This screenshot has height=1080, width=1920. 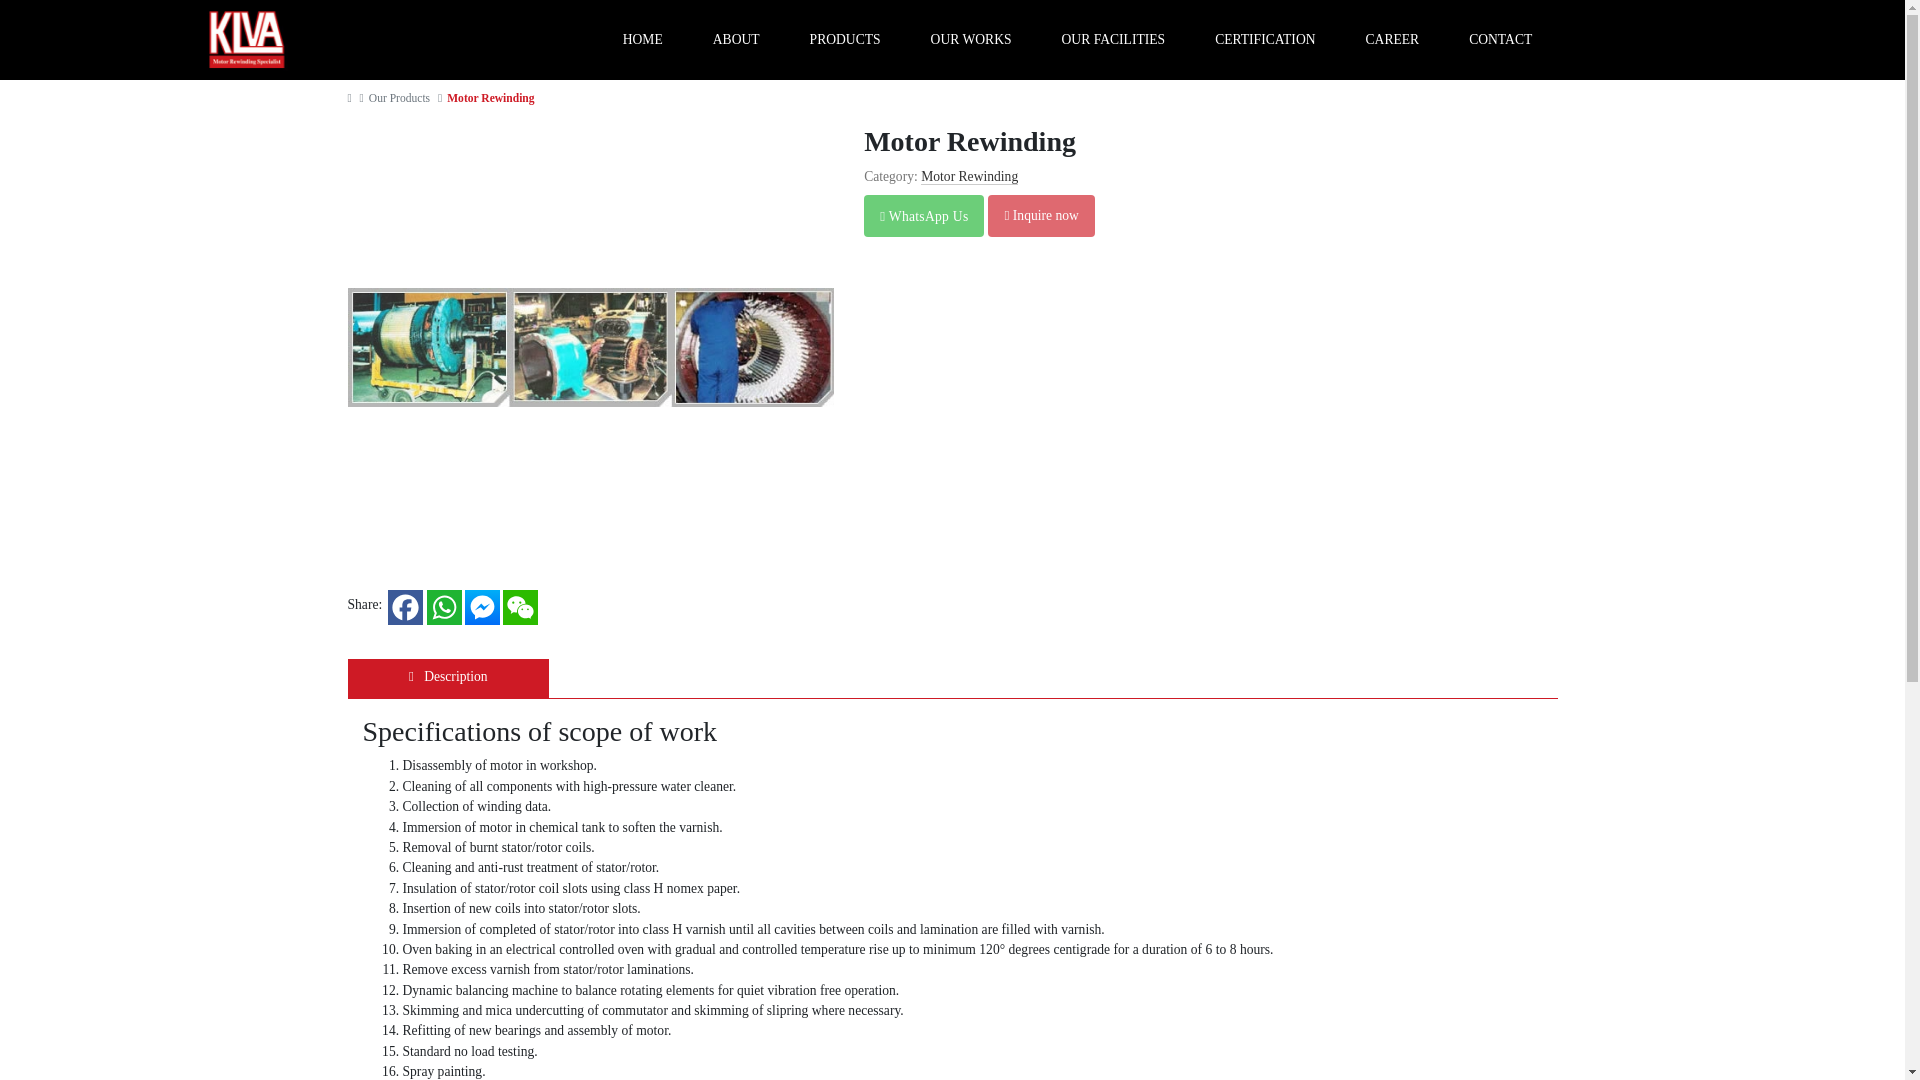 What do you see at coordinates (924, 216) in the screenshot?
I see `WhatsApp Us` at bounding box center [924, 216].